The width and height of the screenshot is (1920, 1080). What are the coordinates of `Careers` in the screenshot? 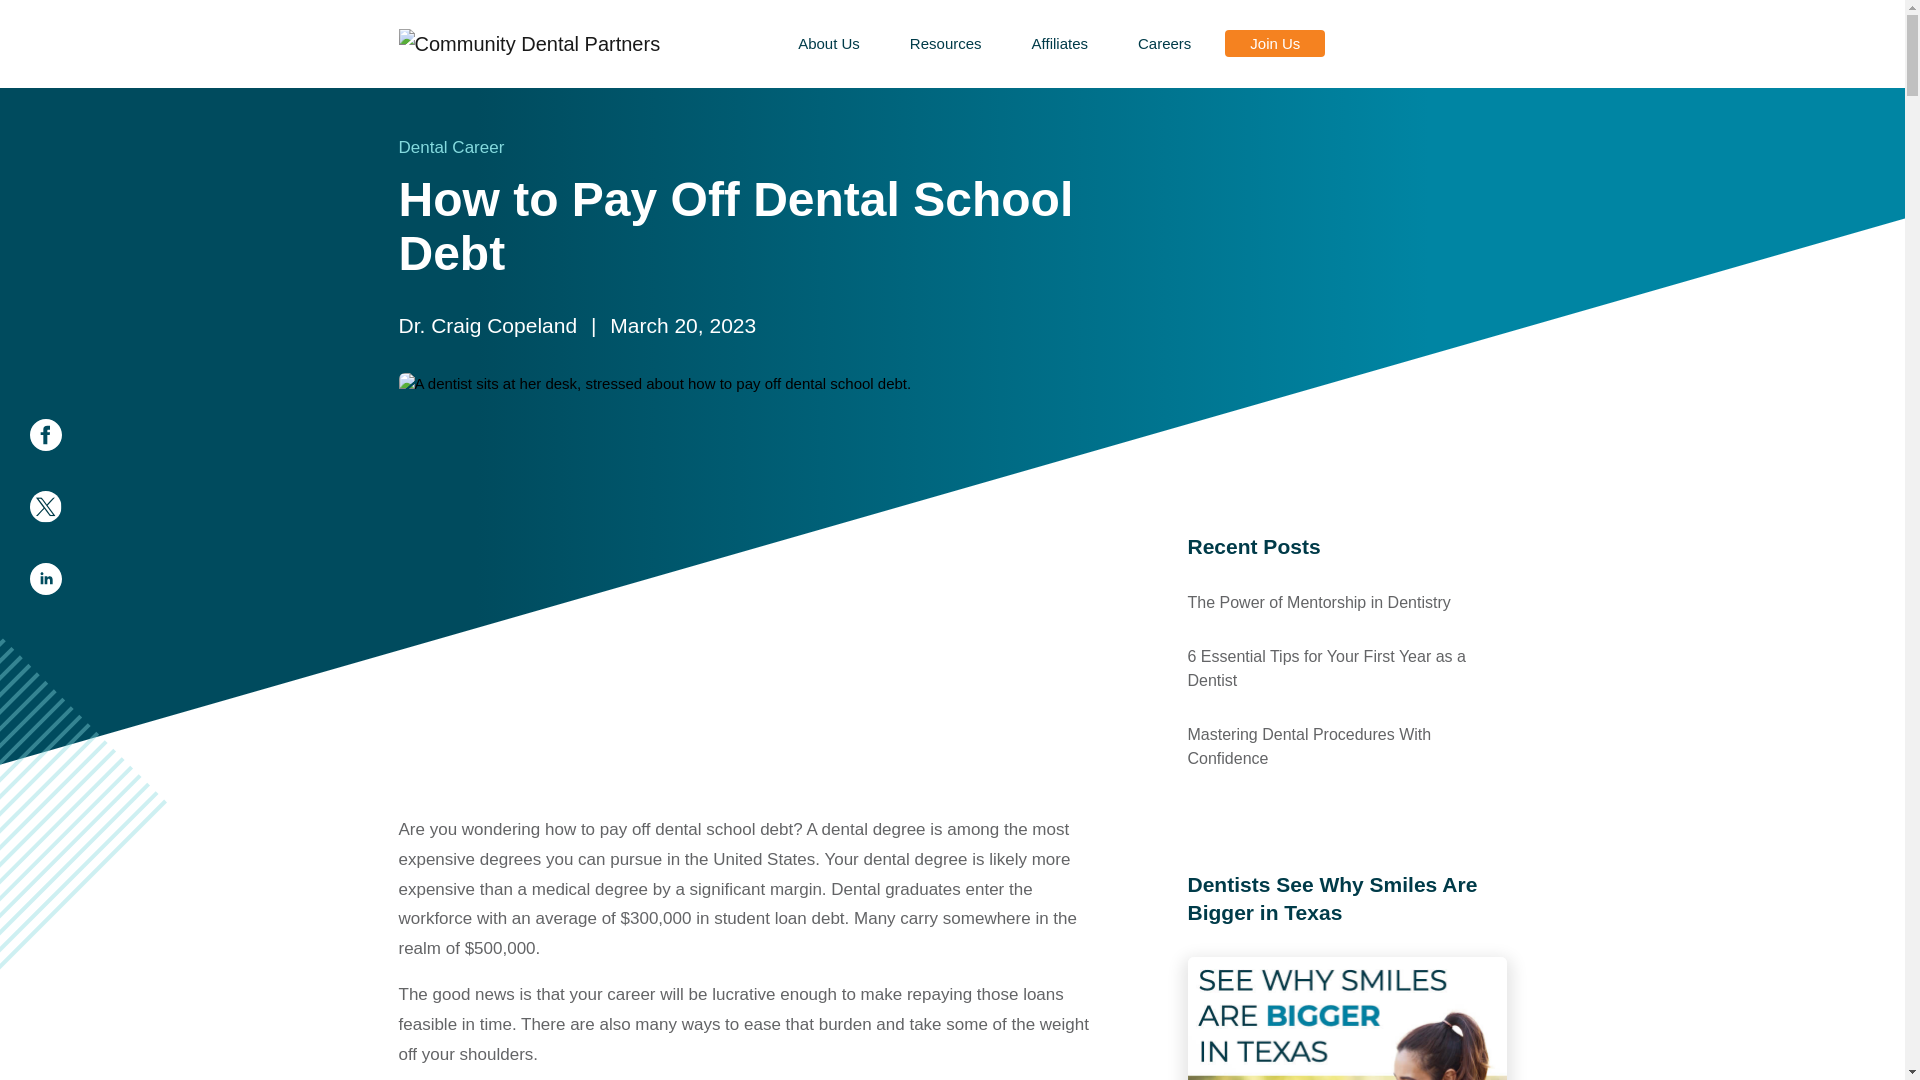 It's located at (1164, 44).